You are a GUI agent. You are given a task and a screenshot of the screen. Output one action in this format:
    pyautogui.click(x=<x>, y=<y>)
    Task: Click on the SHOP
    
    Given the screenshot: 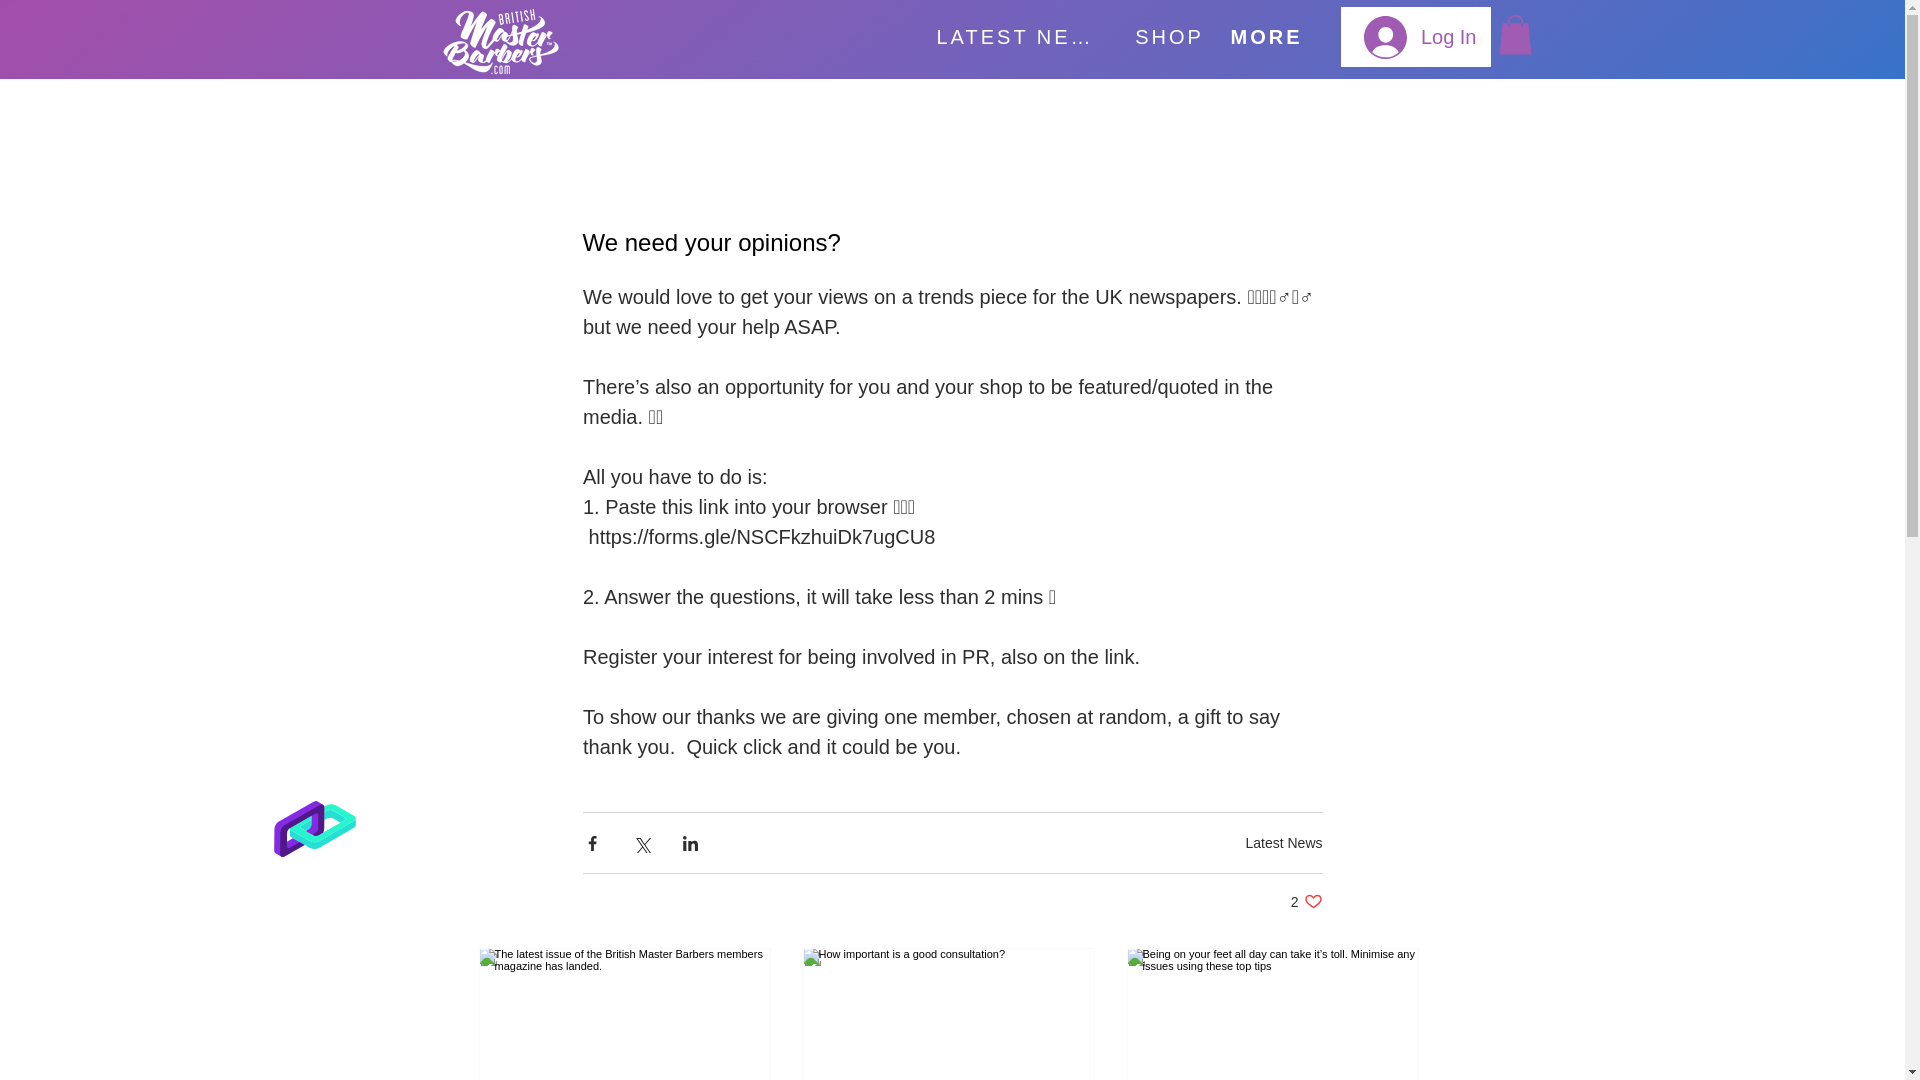 What is the action you would take?
    pyautogui.click(x=1022, y=37)
    